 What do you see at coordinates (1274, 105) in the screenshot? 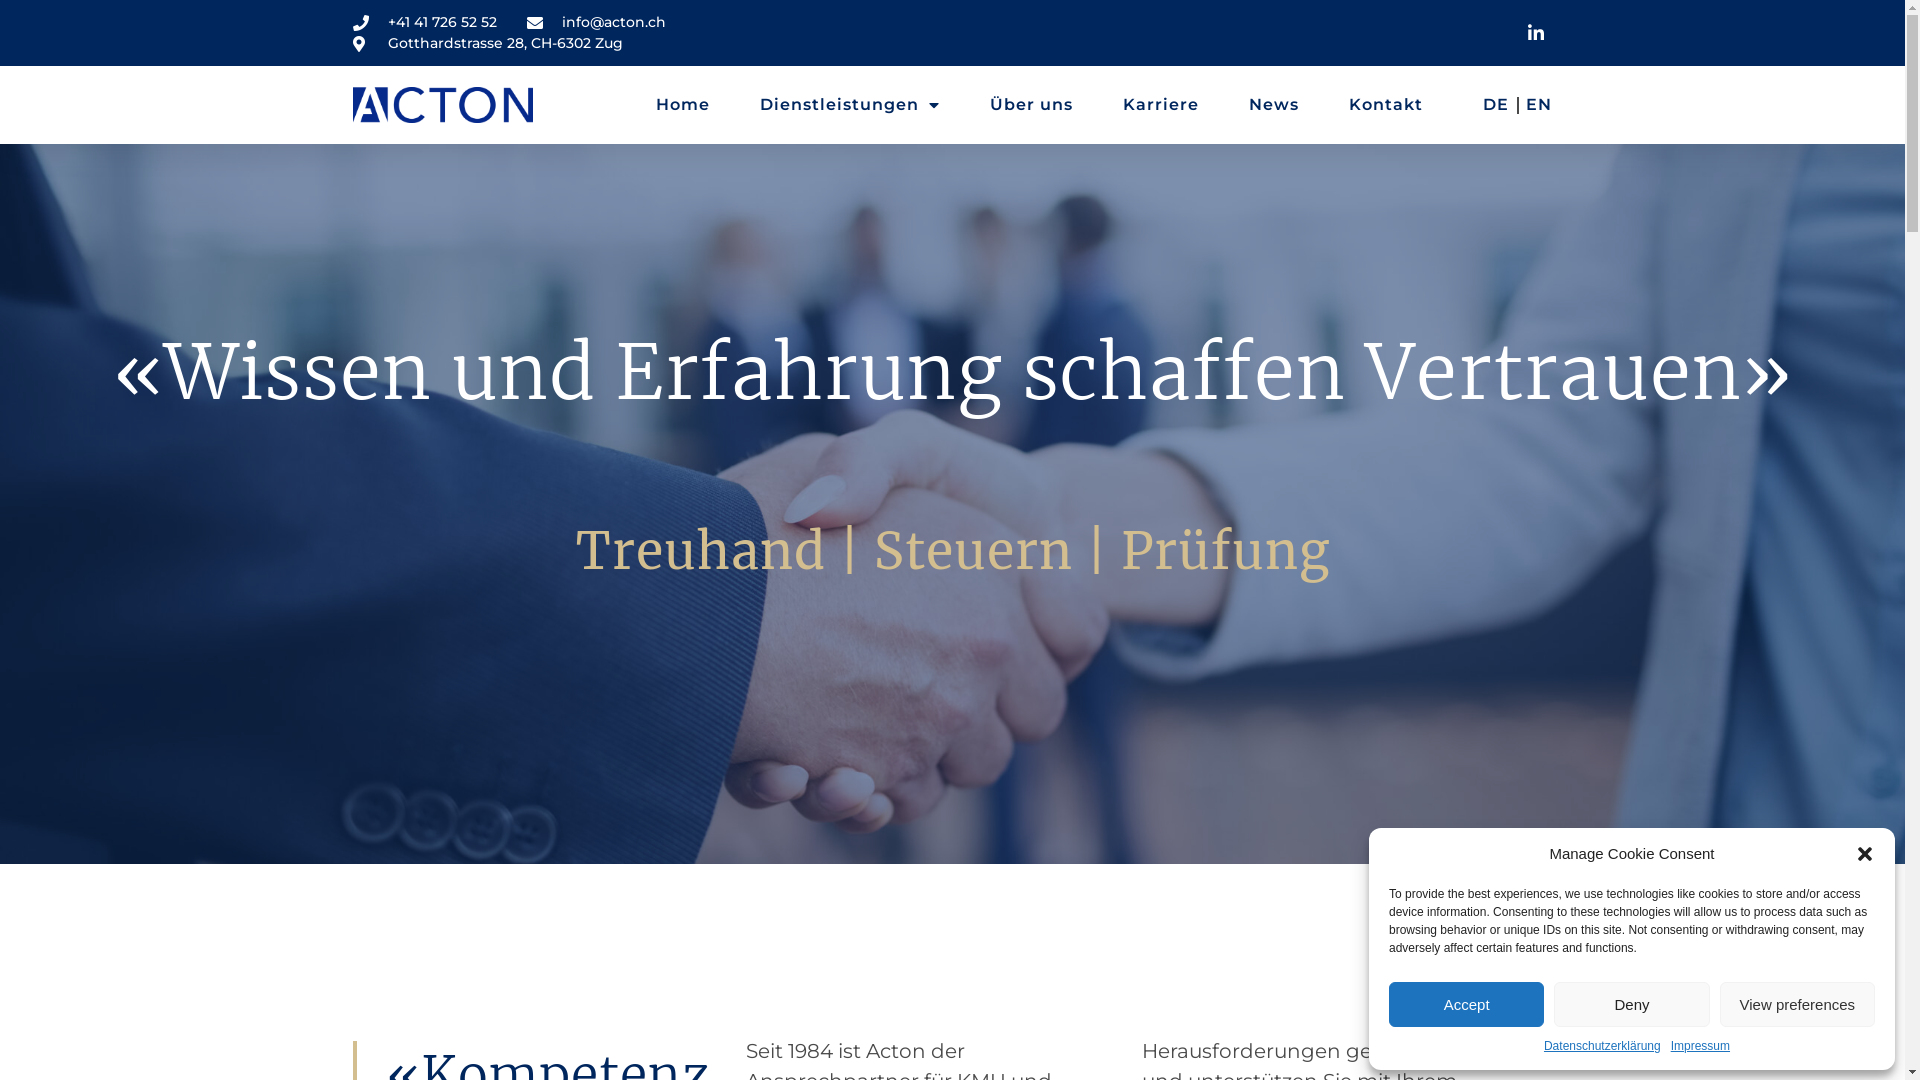
I see `News` at bounding box center [1274, 105].